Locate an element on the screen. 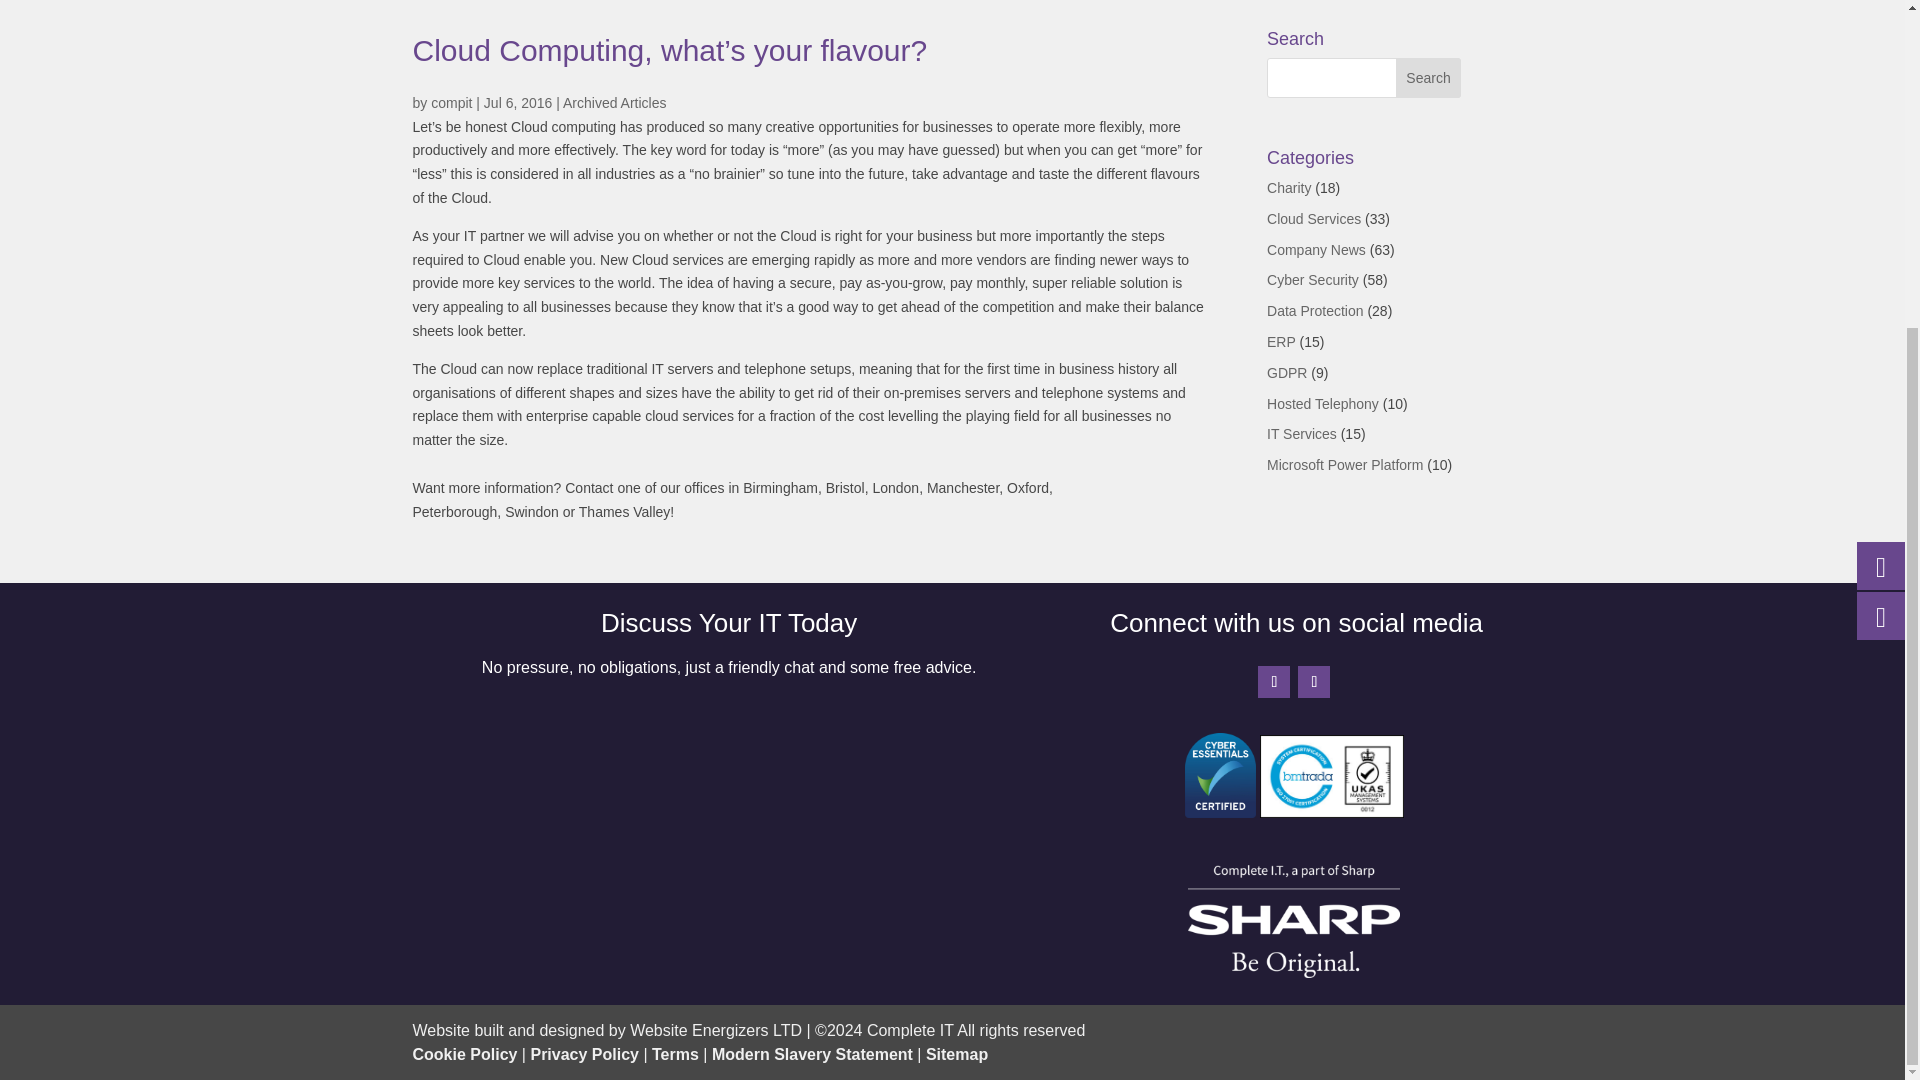  Follow on Youtube is located at coordinates (1314, 682).